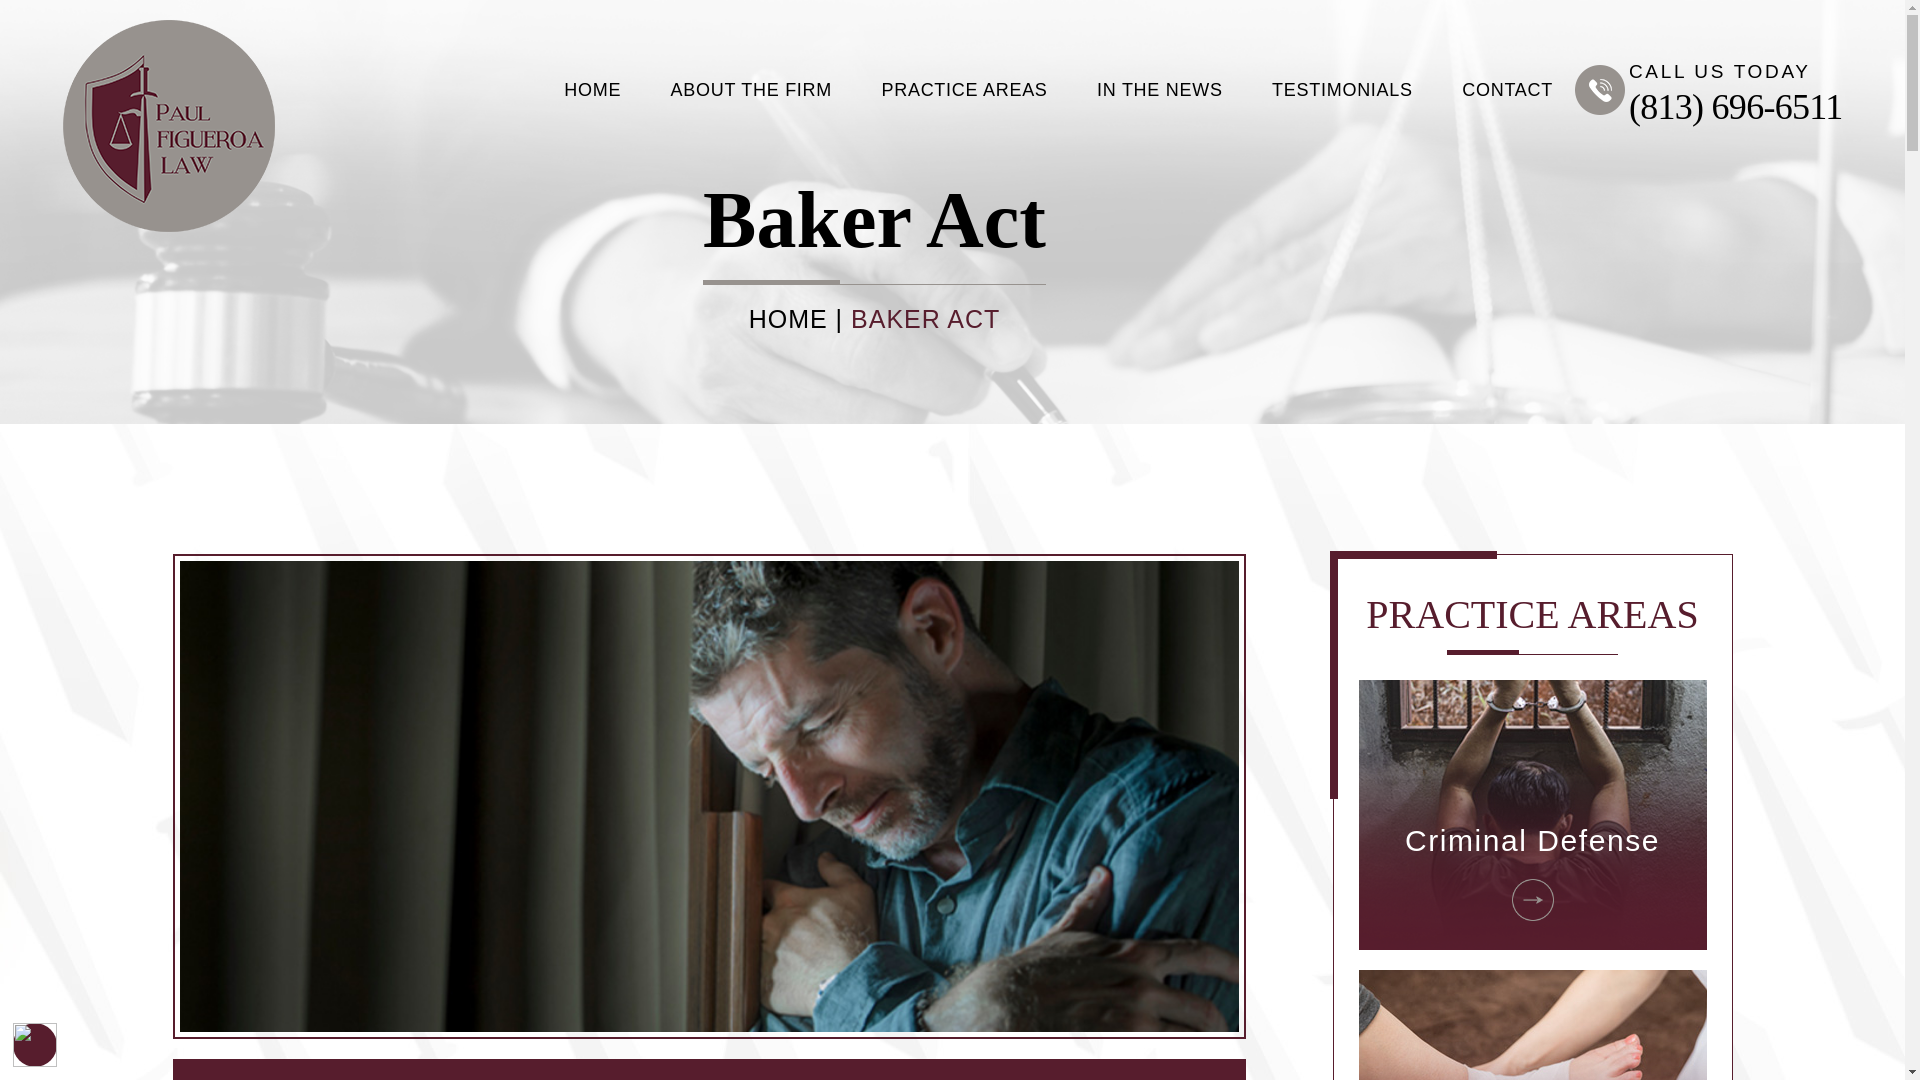 This screenshot has height=1080, width=1920. Describe the element at coordinates (750, 90) in the screenshot. I see `ABOUT THE FIRM` at that location.